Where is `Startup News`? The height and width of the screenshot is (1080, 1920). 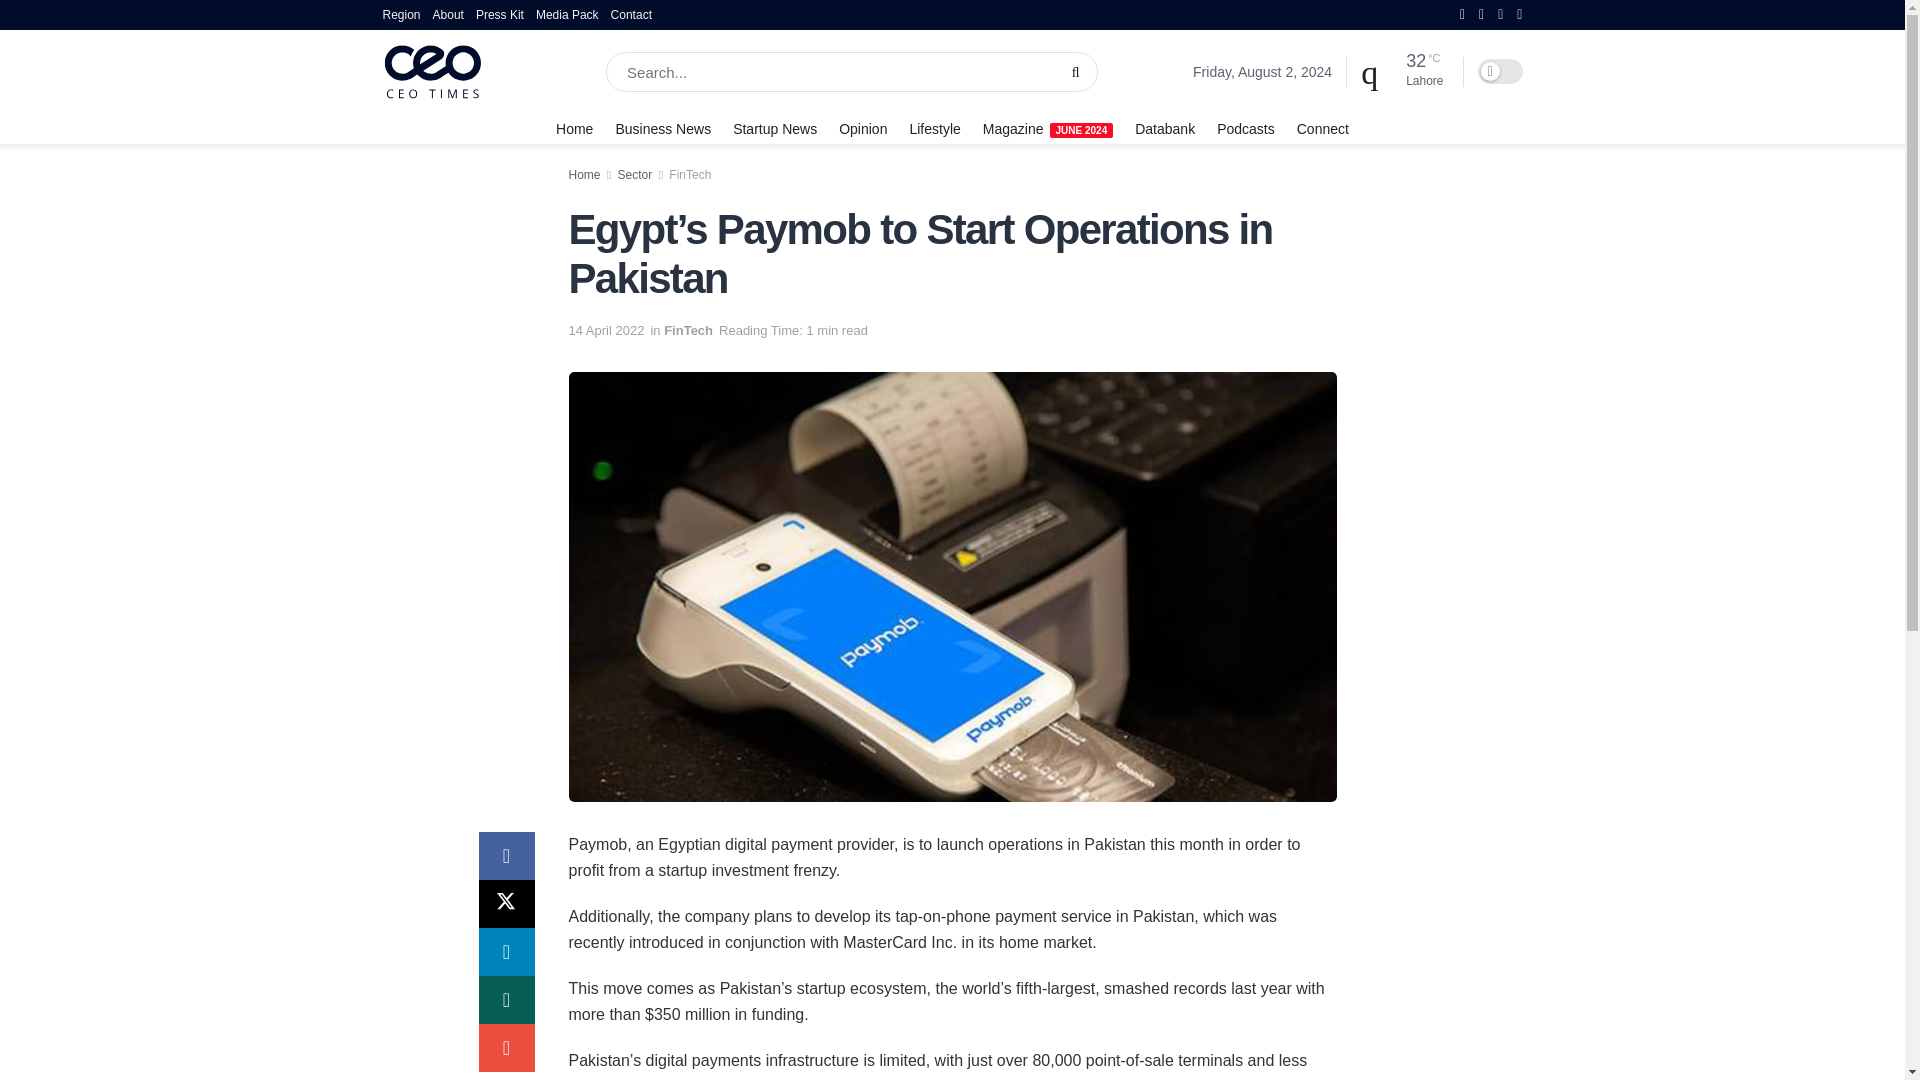
Startup News is located at coordinates (775, 128).